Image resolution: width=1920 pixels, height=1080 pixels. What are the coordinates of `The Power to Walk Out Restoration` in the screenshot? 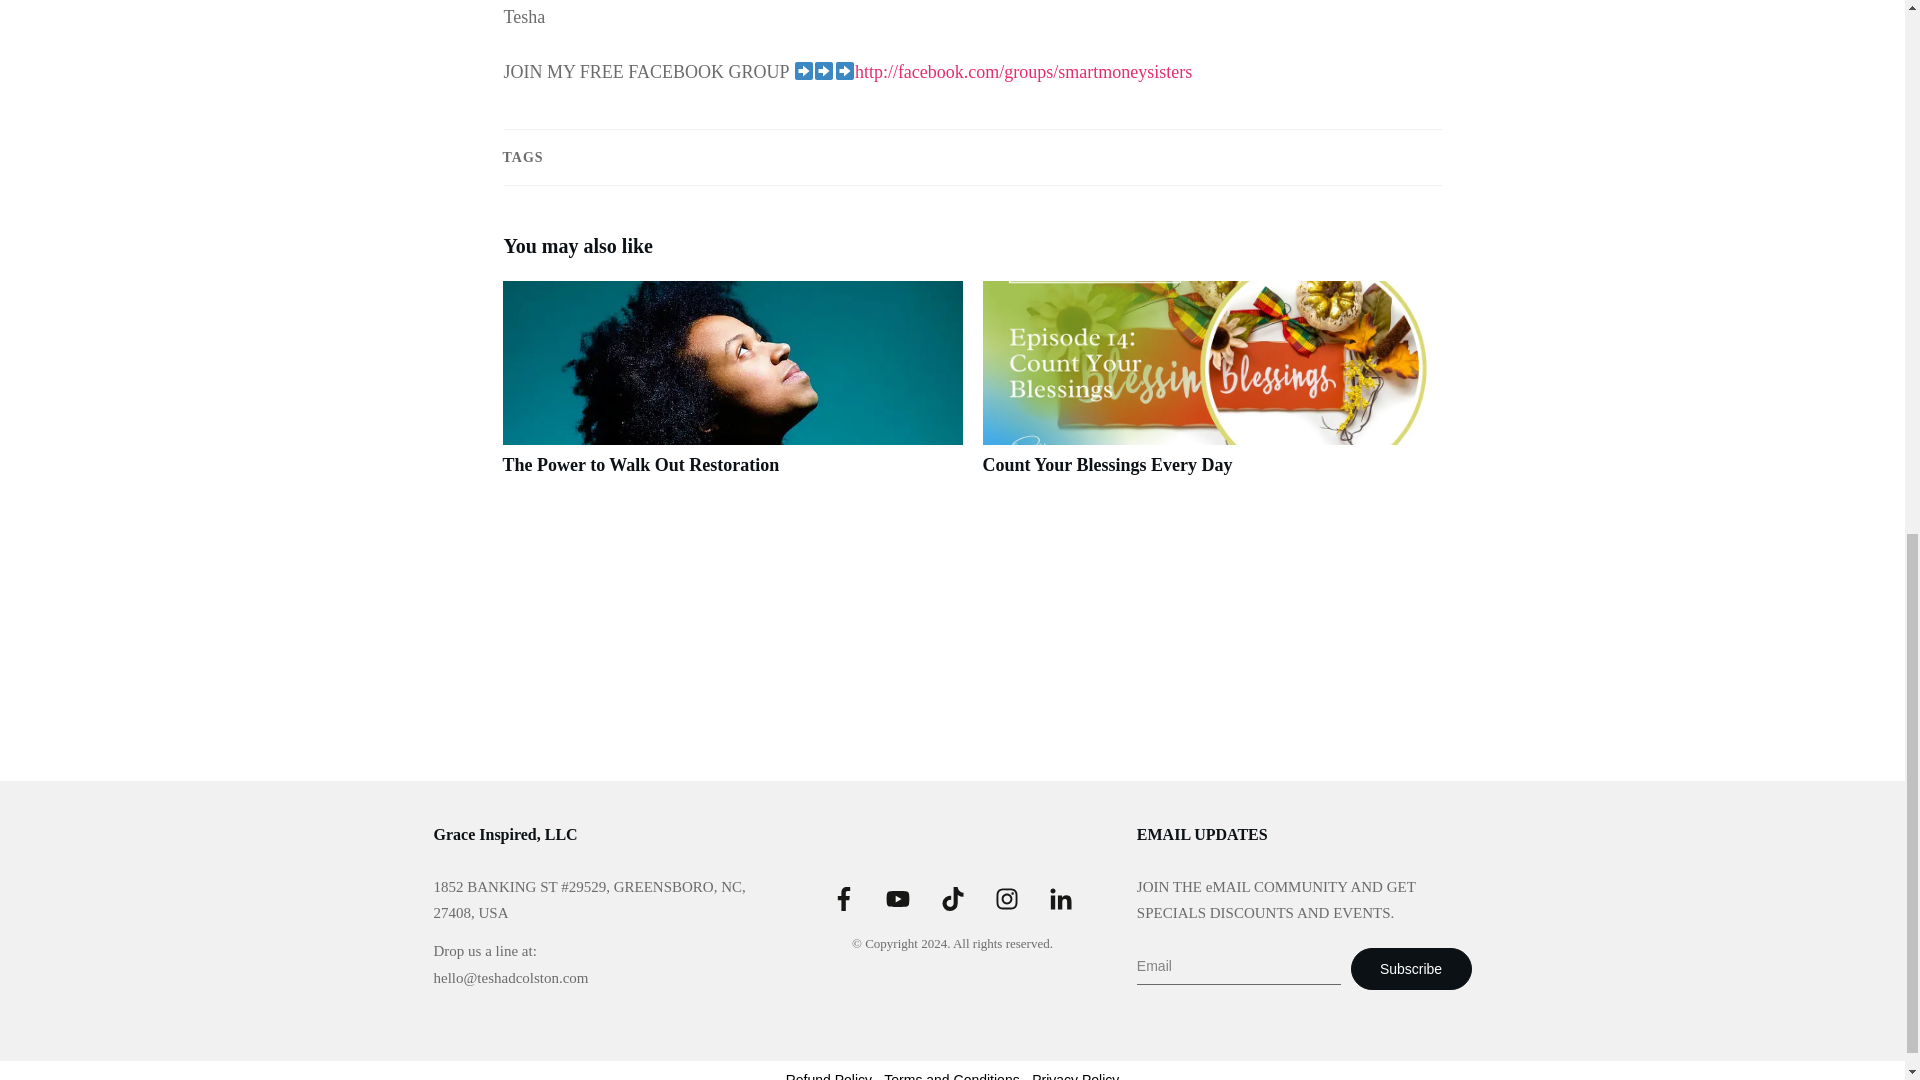 It's located at (731, 388).